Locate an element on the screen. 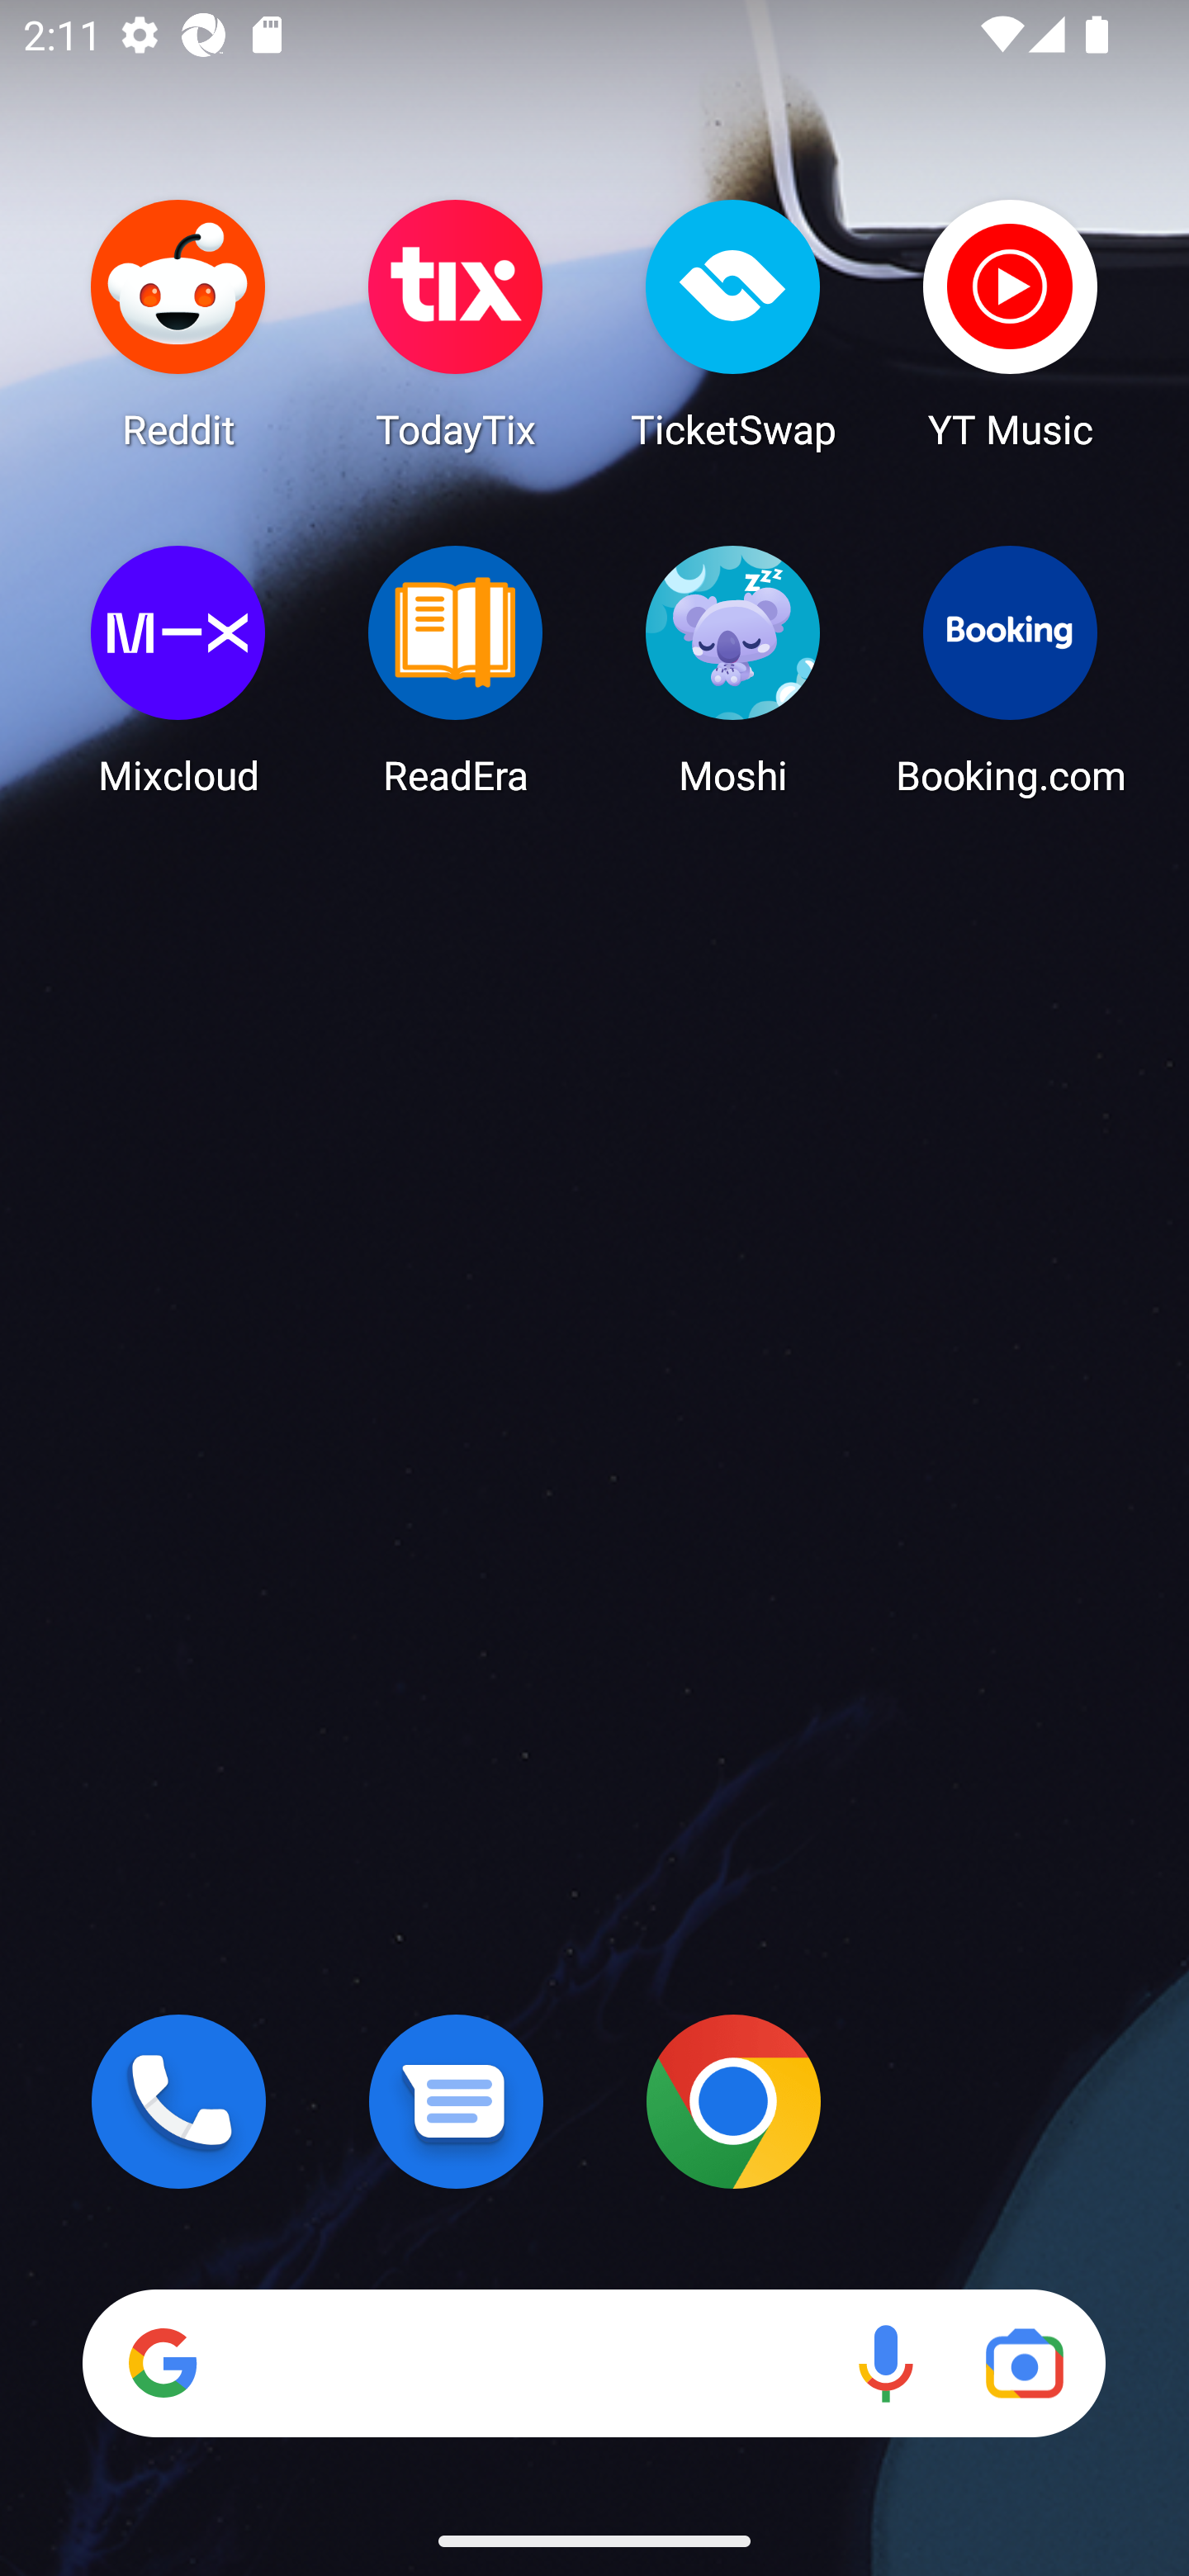  ReadEra is located at coordinates (456, 670).